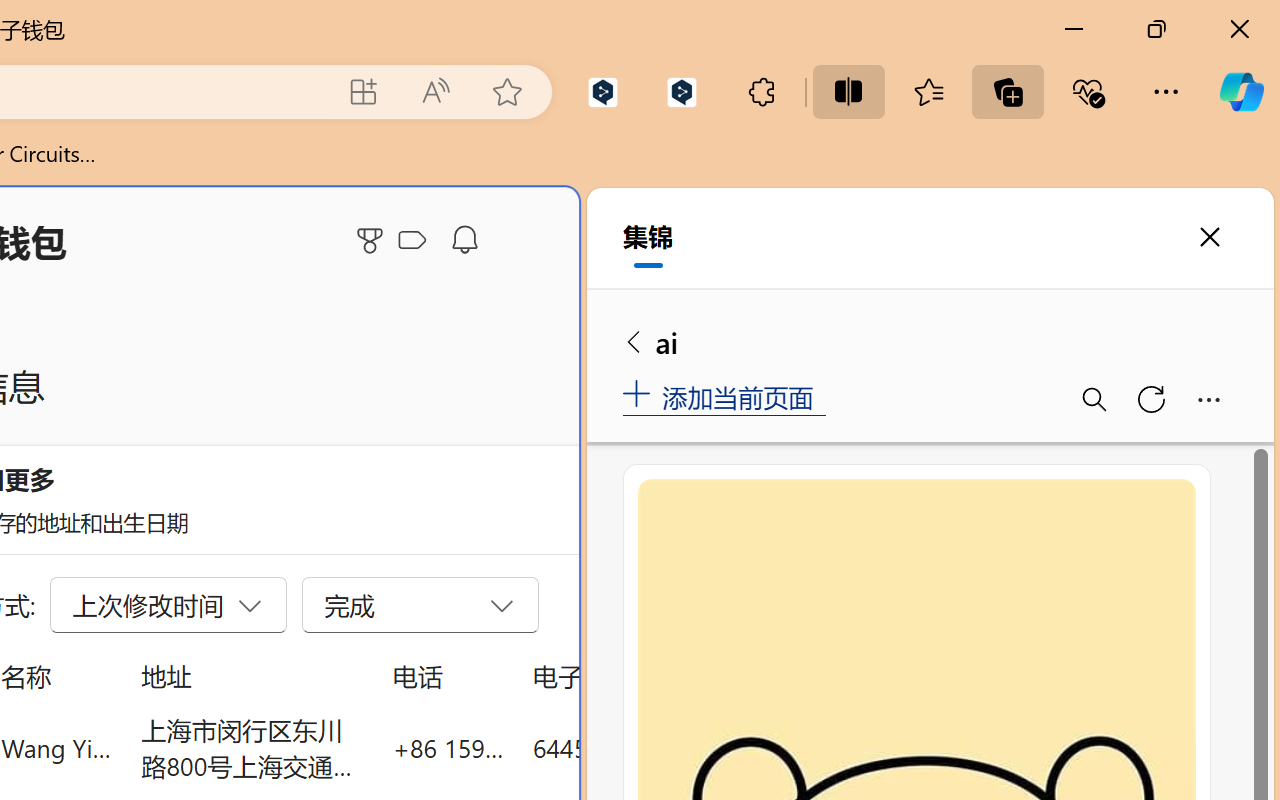 This screenshot has height=800, width=1280. What do you see at coordinates (448, 748) in the screenshot?
I see `+86 159 0032 4640` at bounding box center [448, 748].